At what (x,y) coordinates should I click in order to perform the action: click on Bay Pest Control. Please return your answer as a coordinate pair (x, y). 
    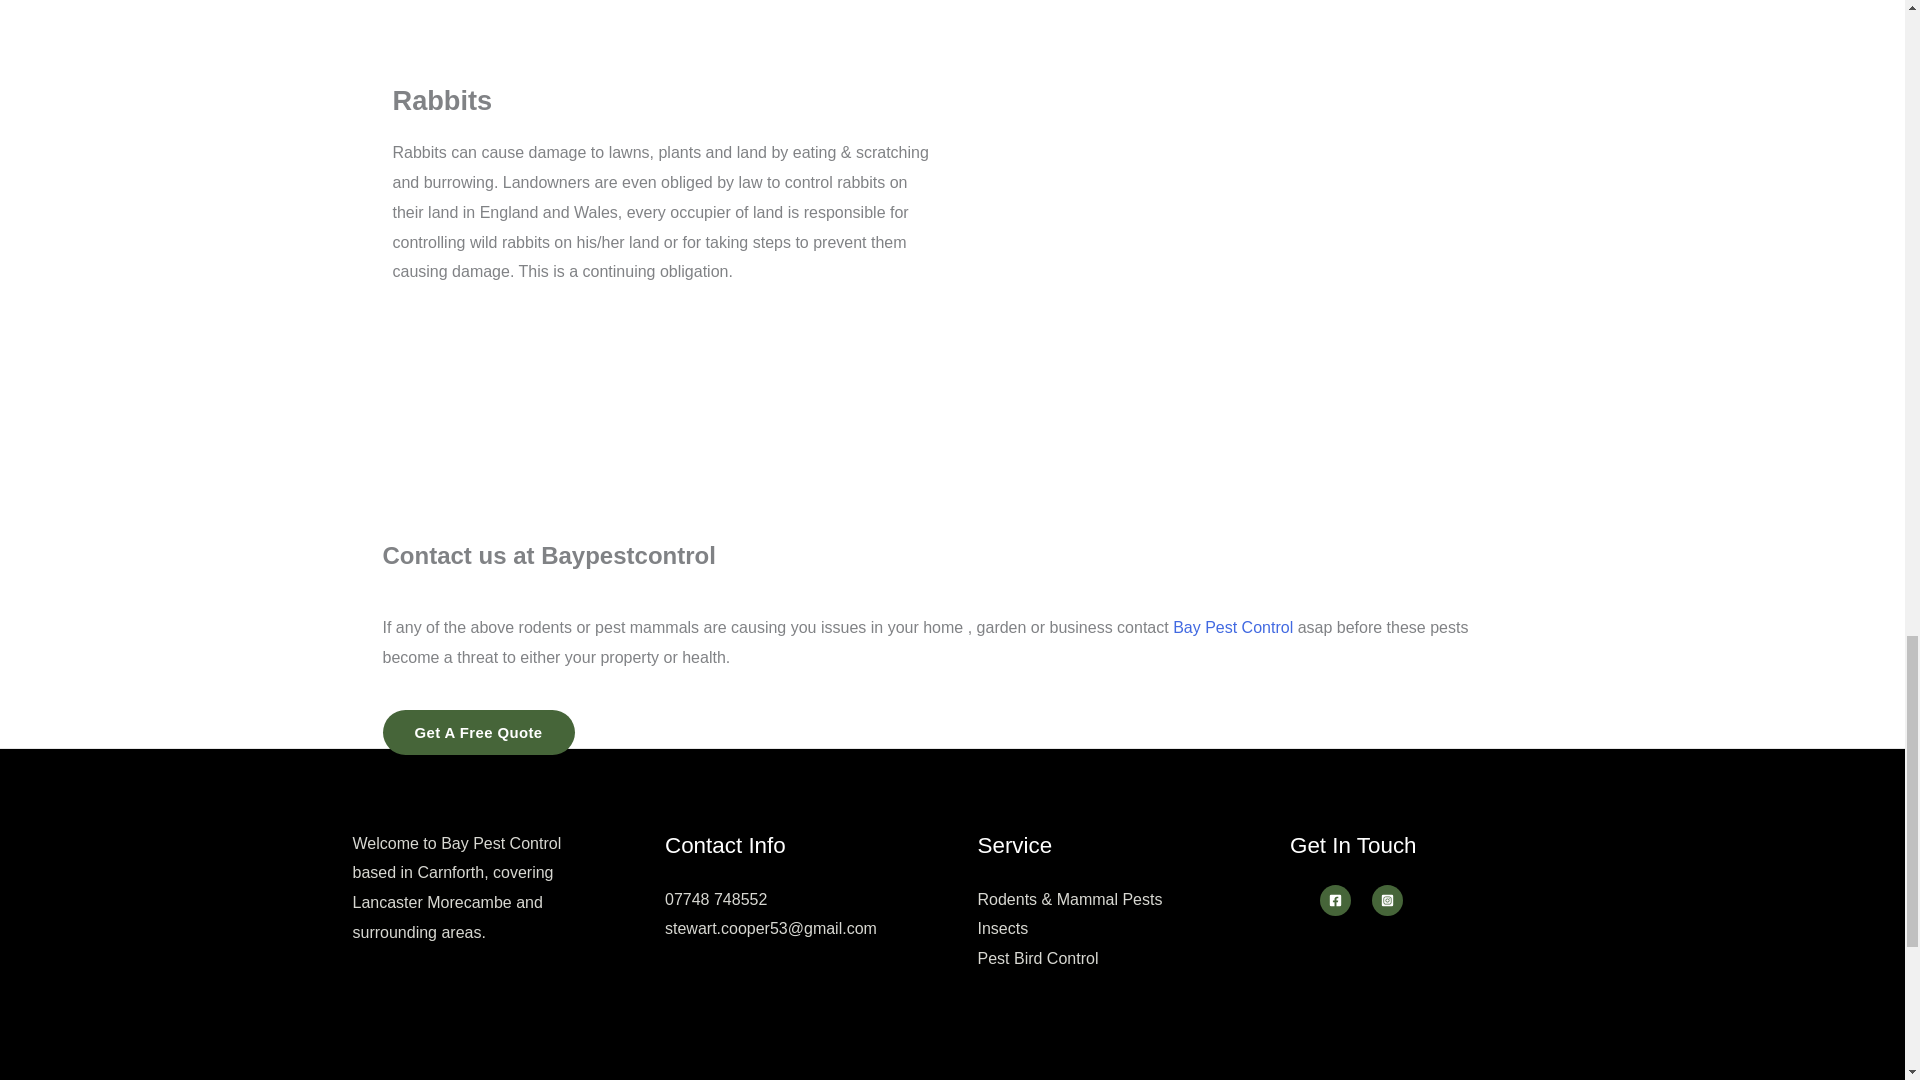
    Looking at the image, I should click on (1232, 627).